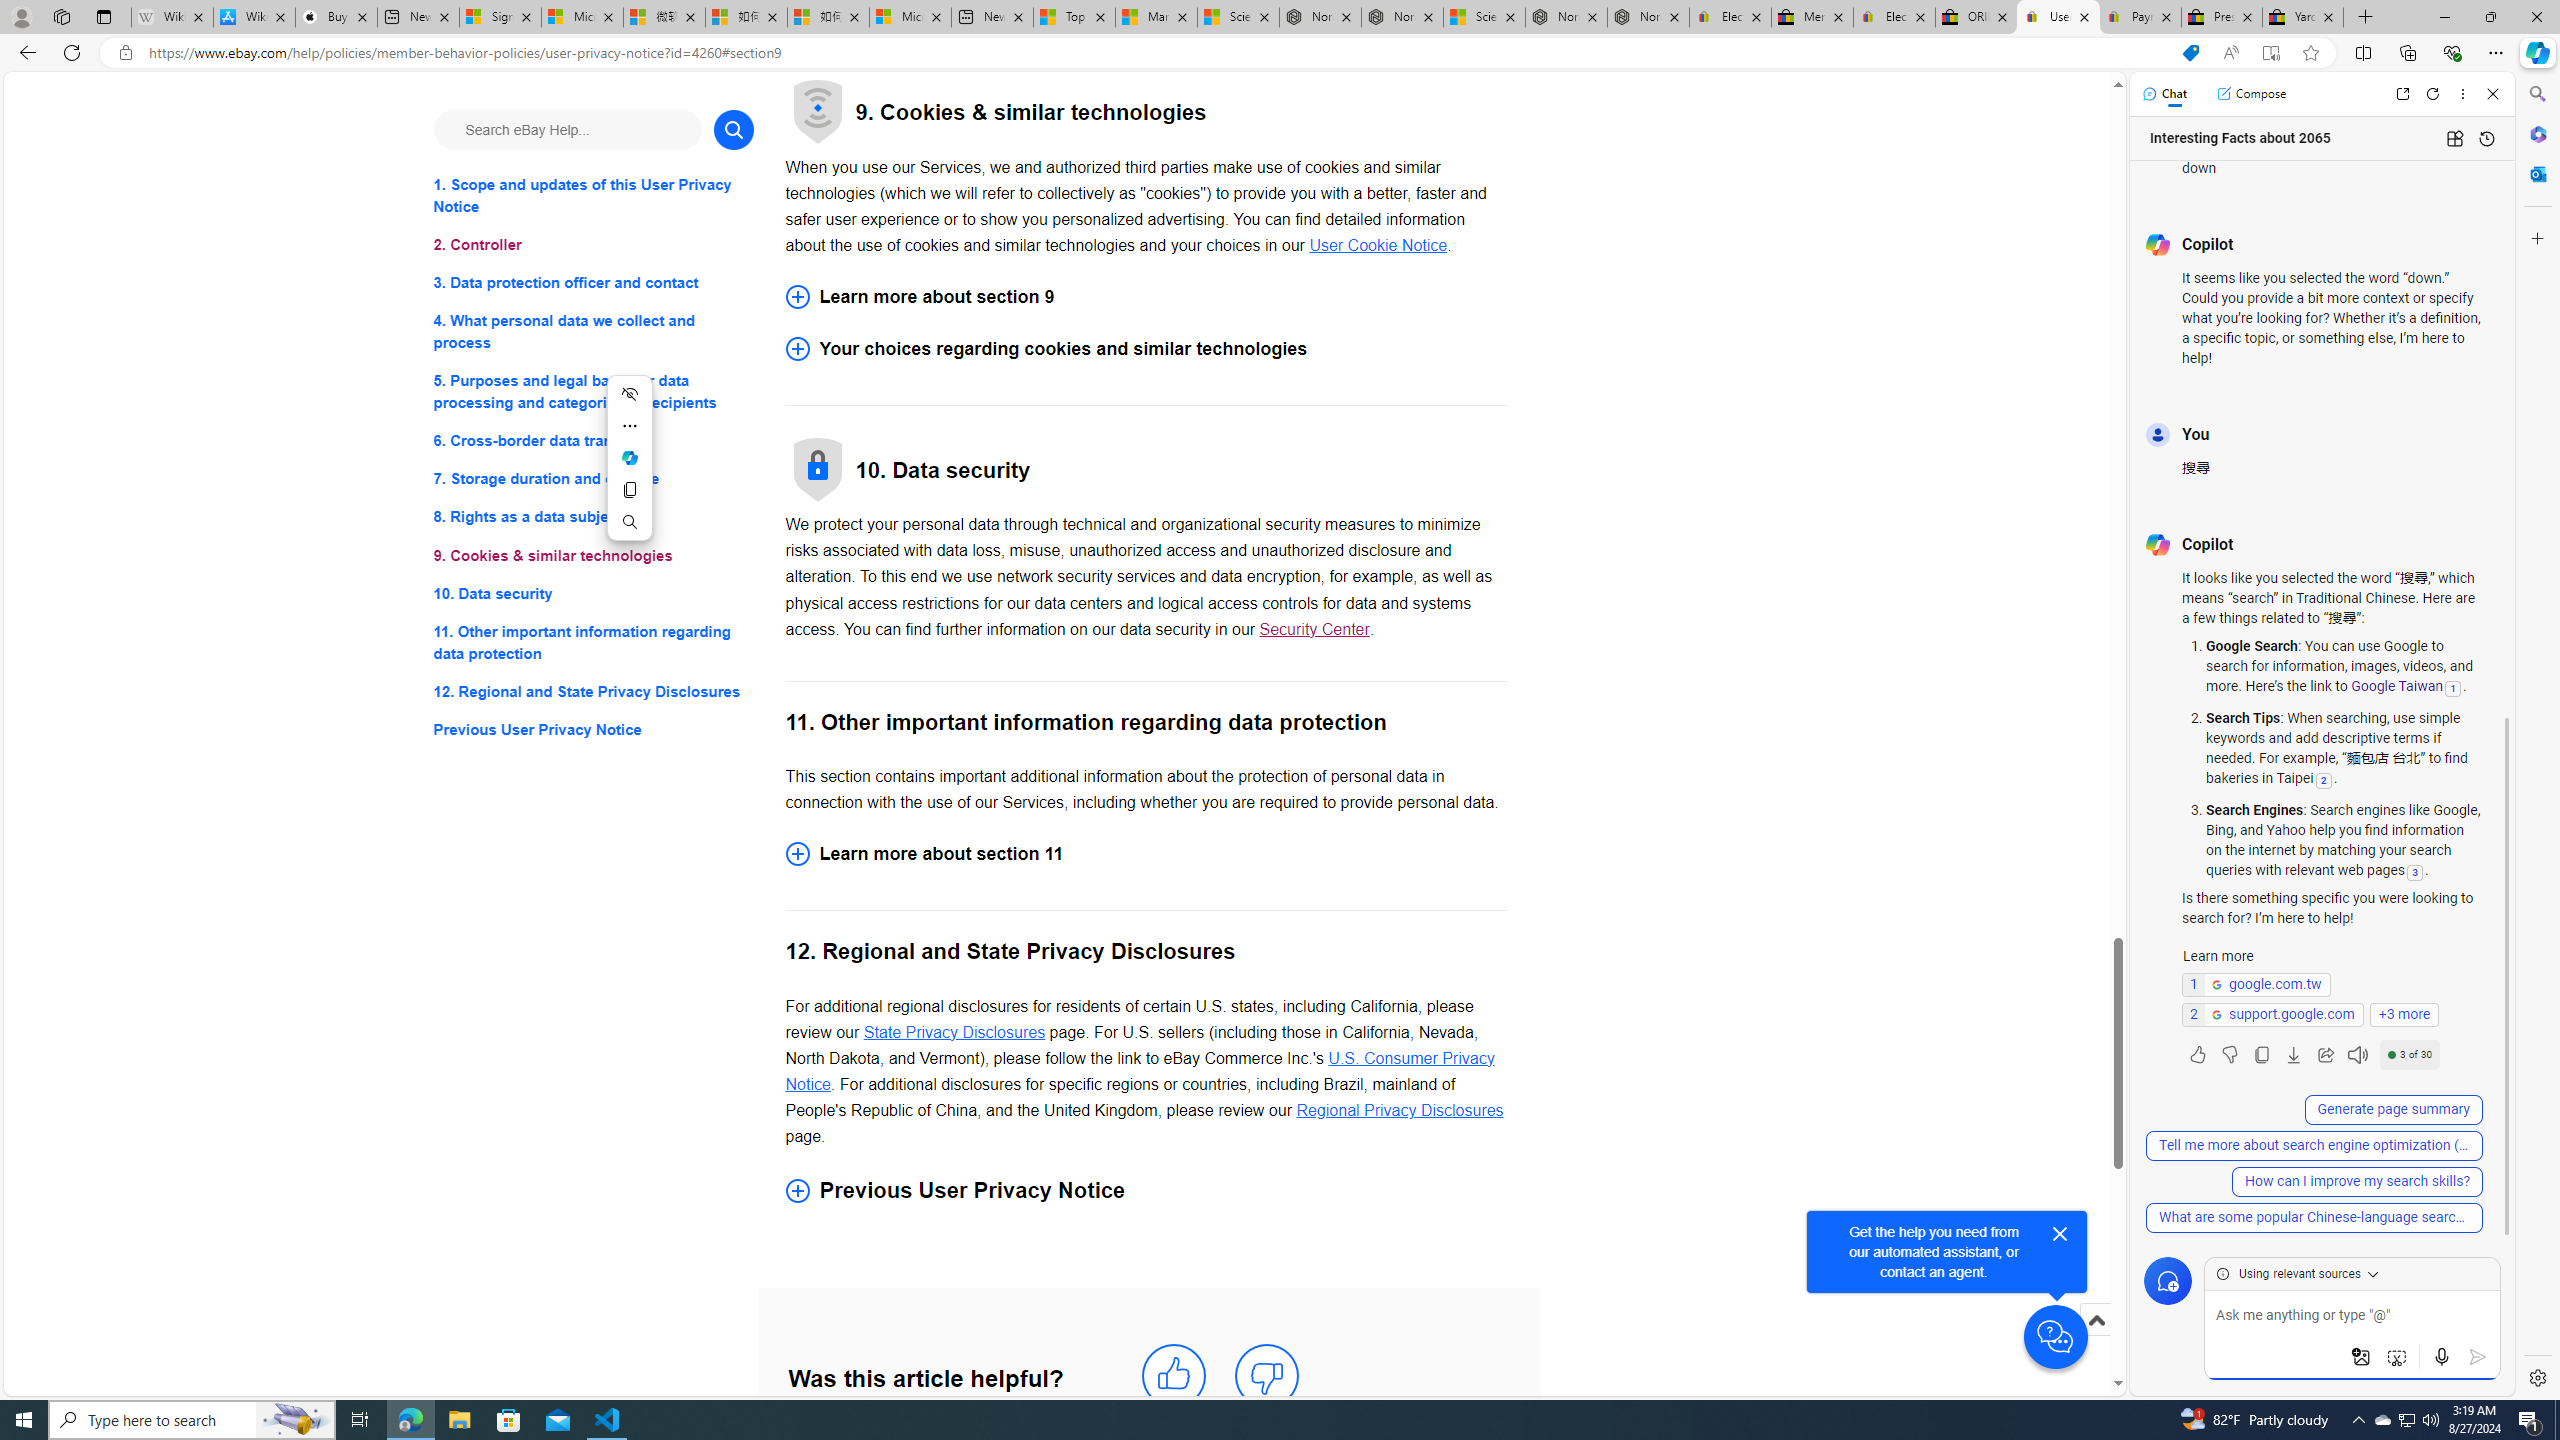  I want to click on Marine life - MSN, so click(1155, 17).